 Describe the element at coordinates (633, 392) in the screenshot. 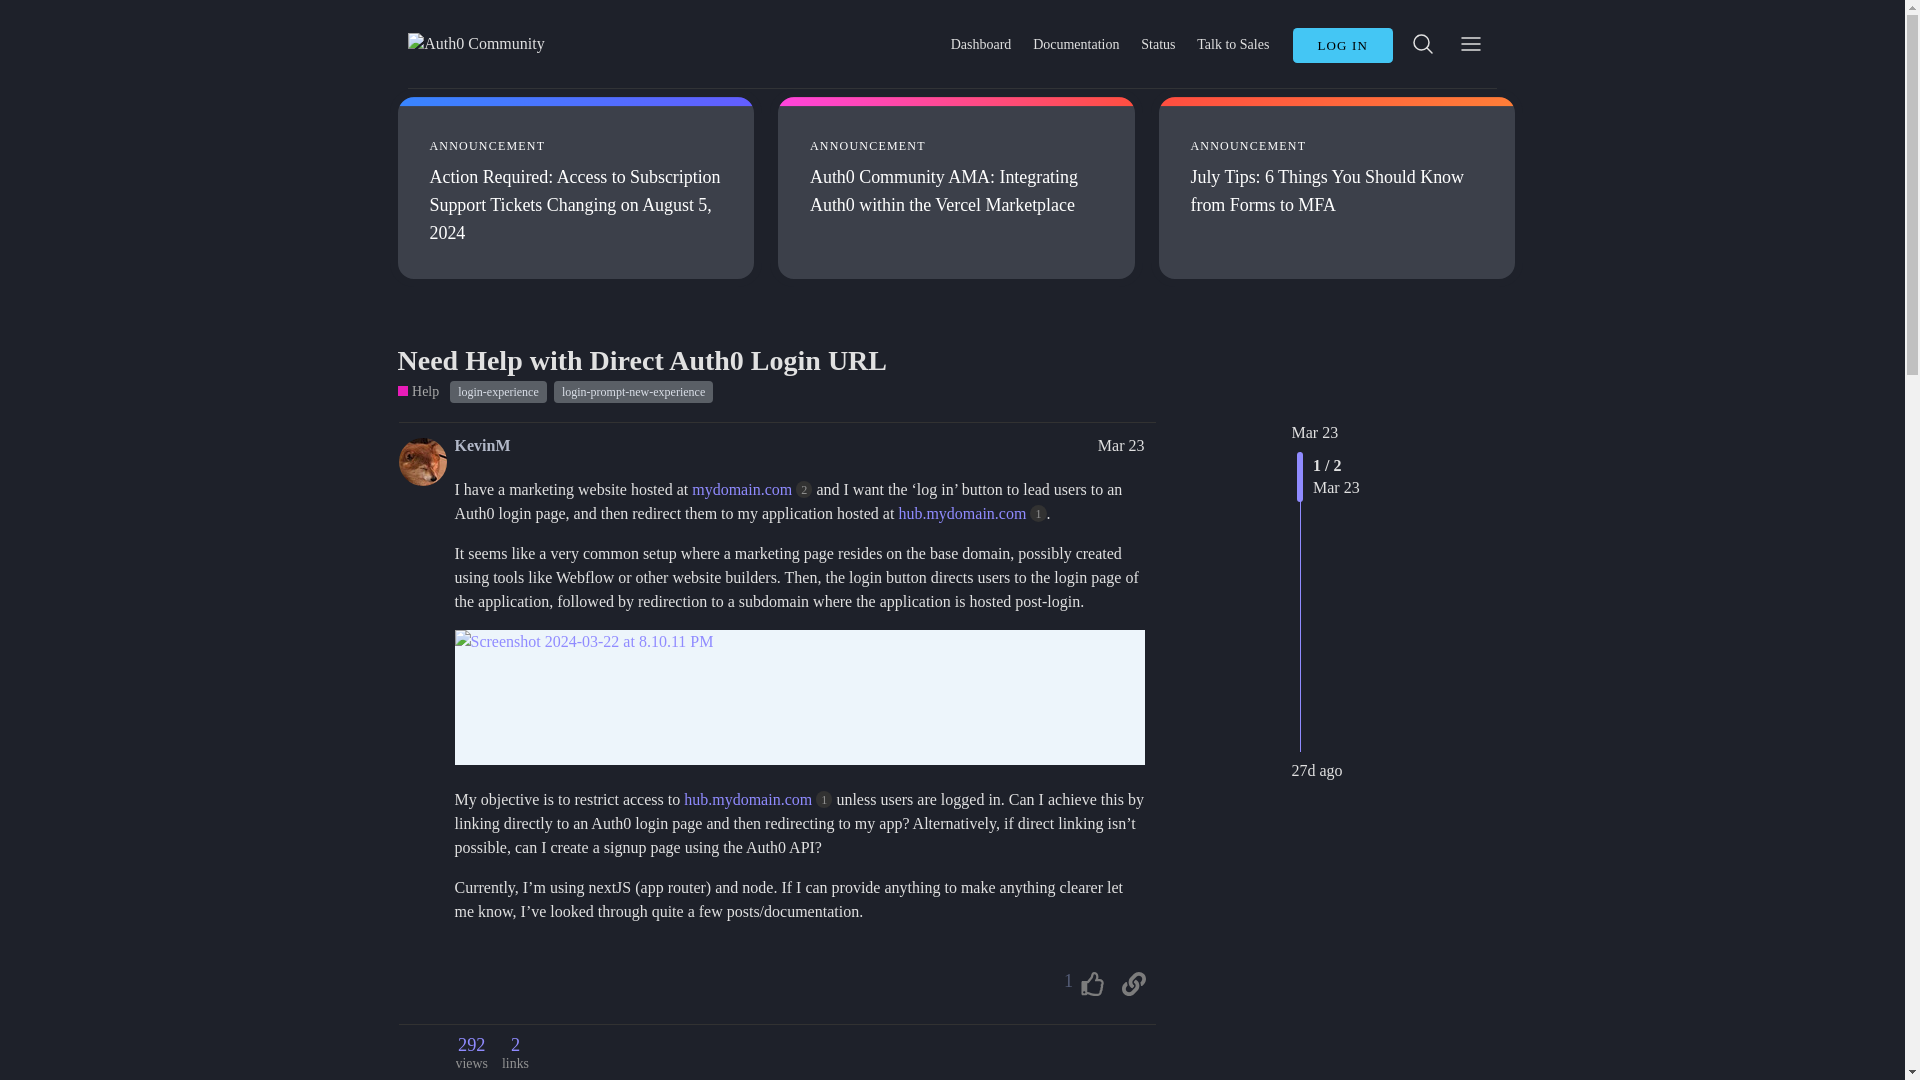

I see `login-prompt-new-experience` at that location.